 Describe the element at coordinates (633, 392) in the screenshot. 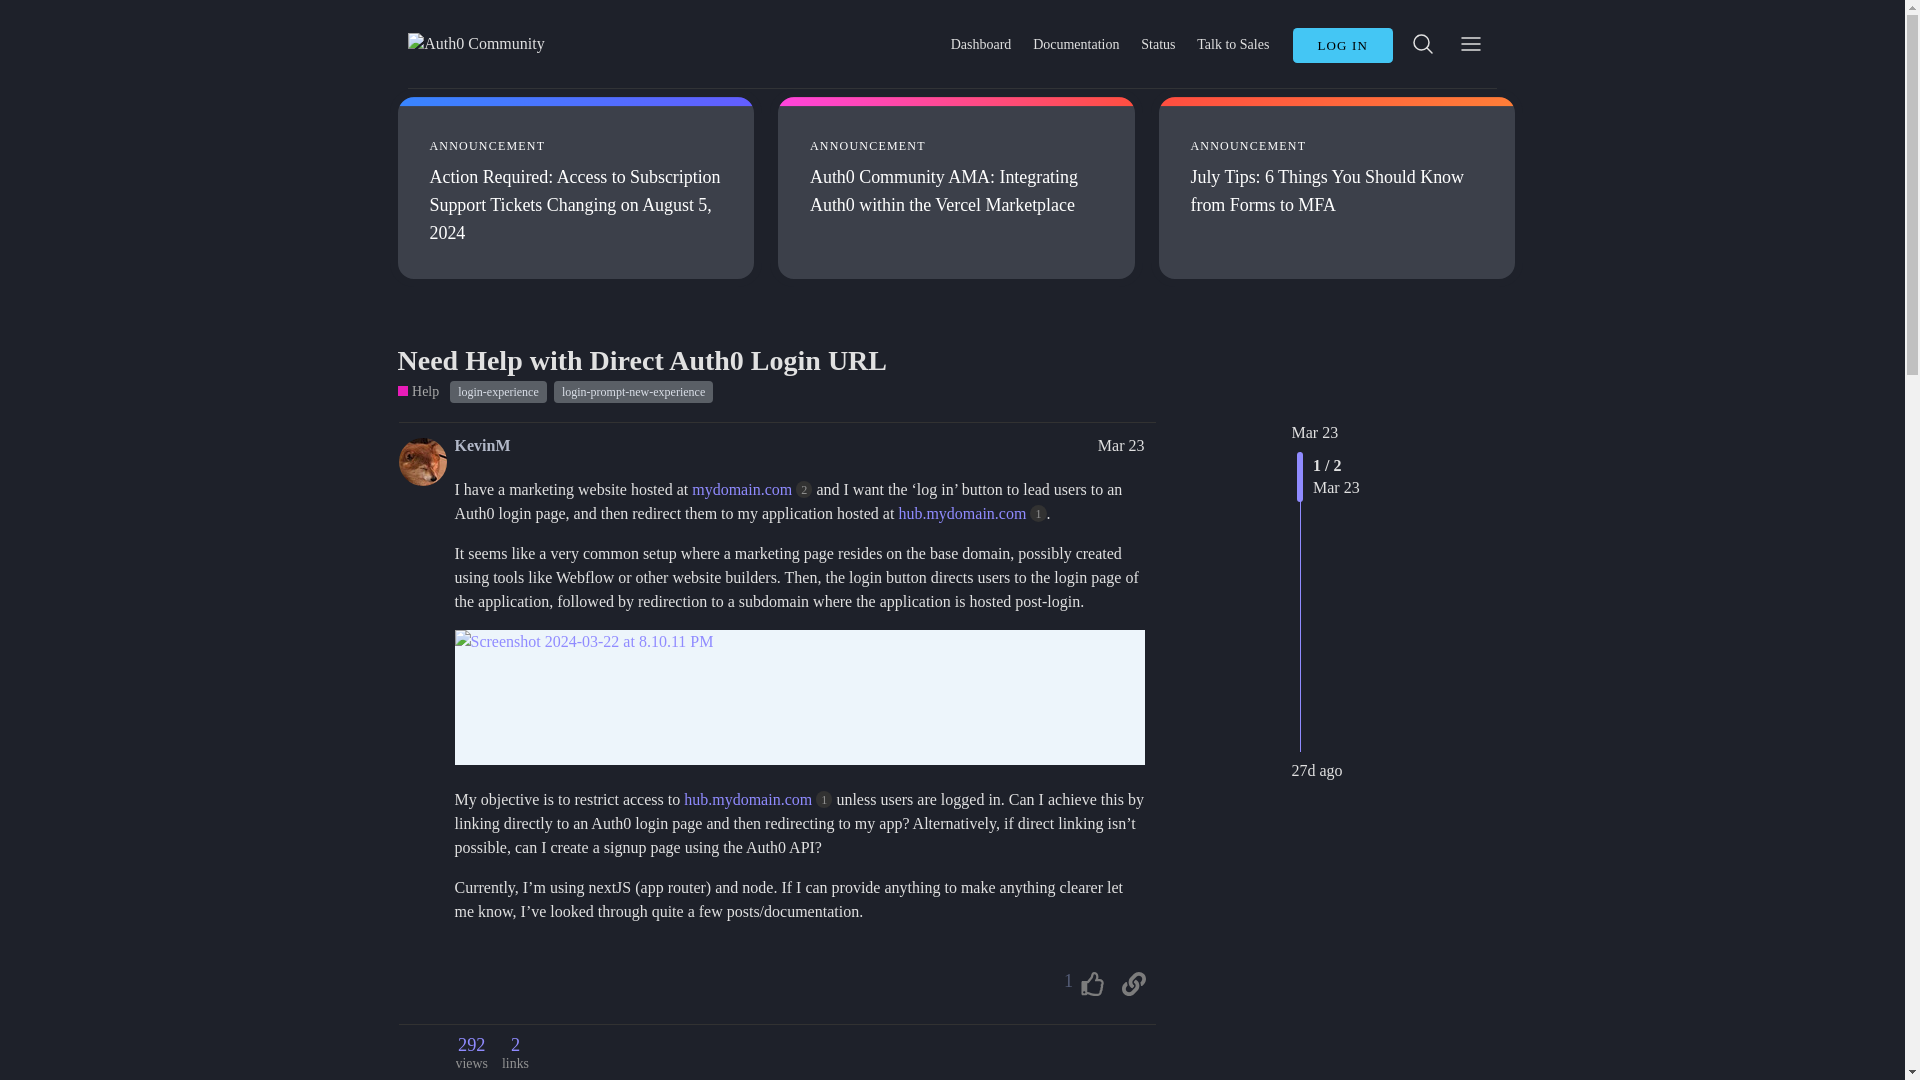

I see `login-prompt-new-experience` at that location.